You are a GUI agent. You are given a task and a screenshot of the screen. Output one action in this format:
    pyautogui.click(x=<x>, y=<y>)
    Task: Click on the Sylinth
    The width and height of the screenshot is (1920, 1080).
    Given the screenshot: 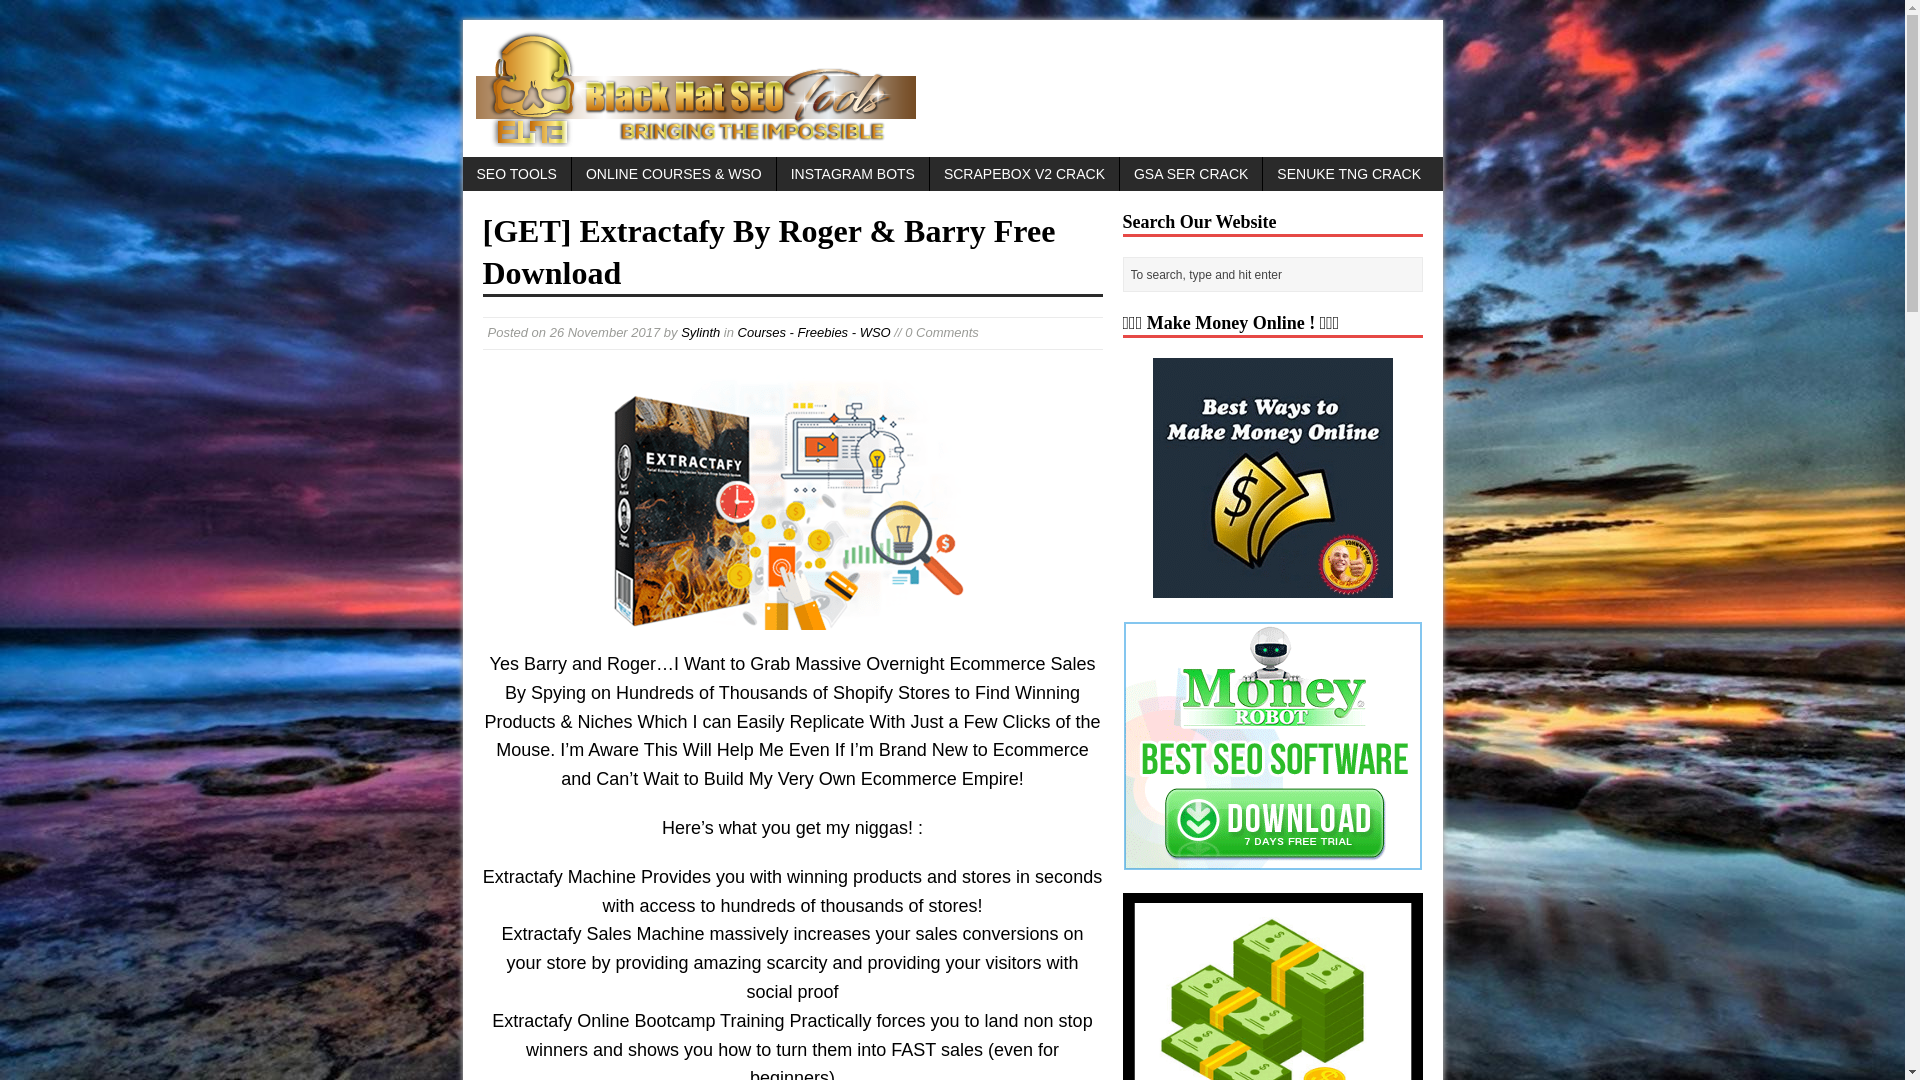 What is the action you would take?
    pyautogui.click(x=700, y=332)
    